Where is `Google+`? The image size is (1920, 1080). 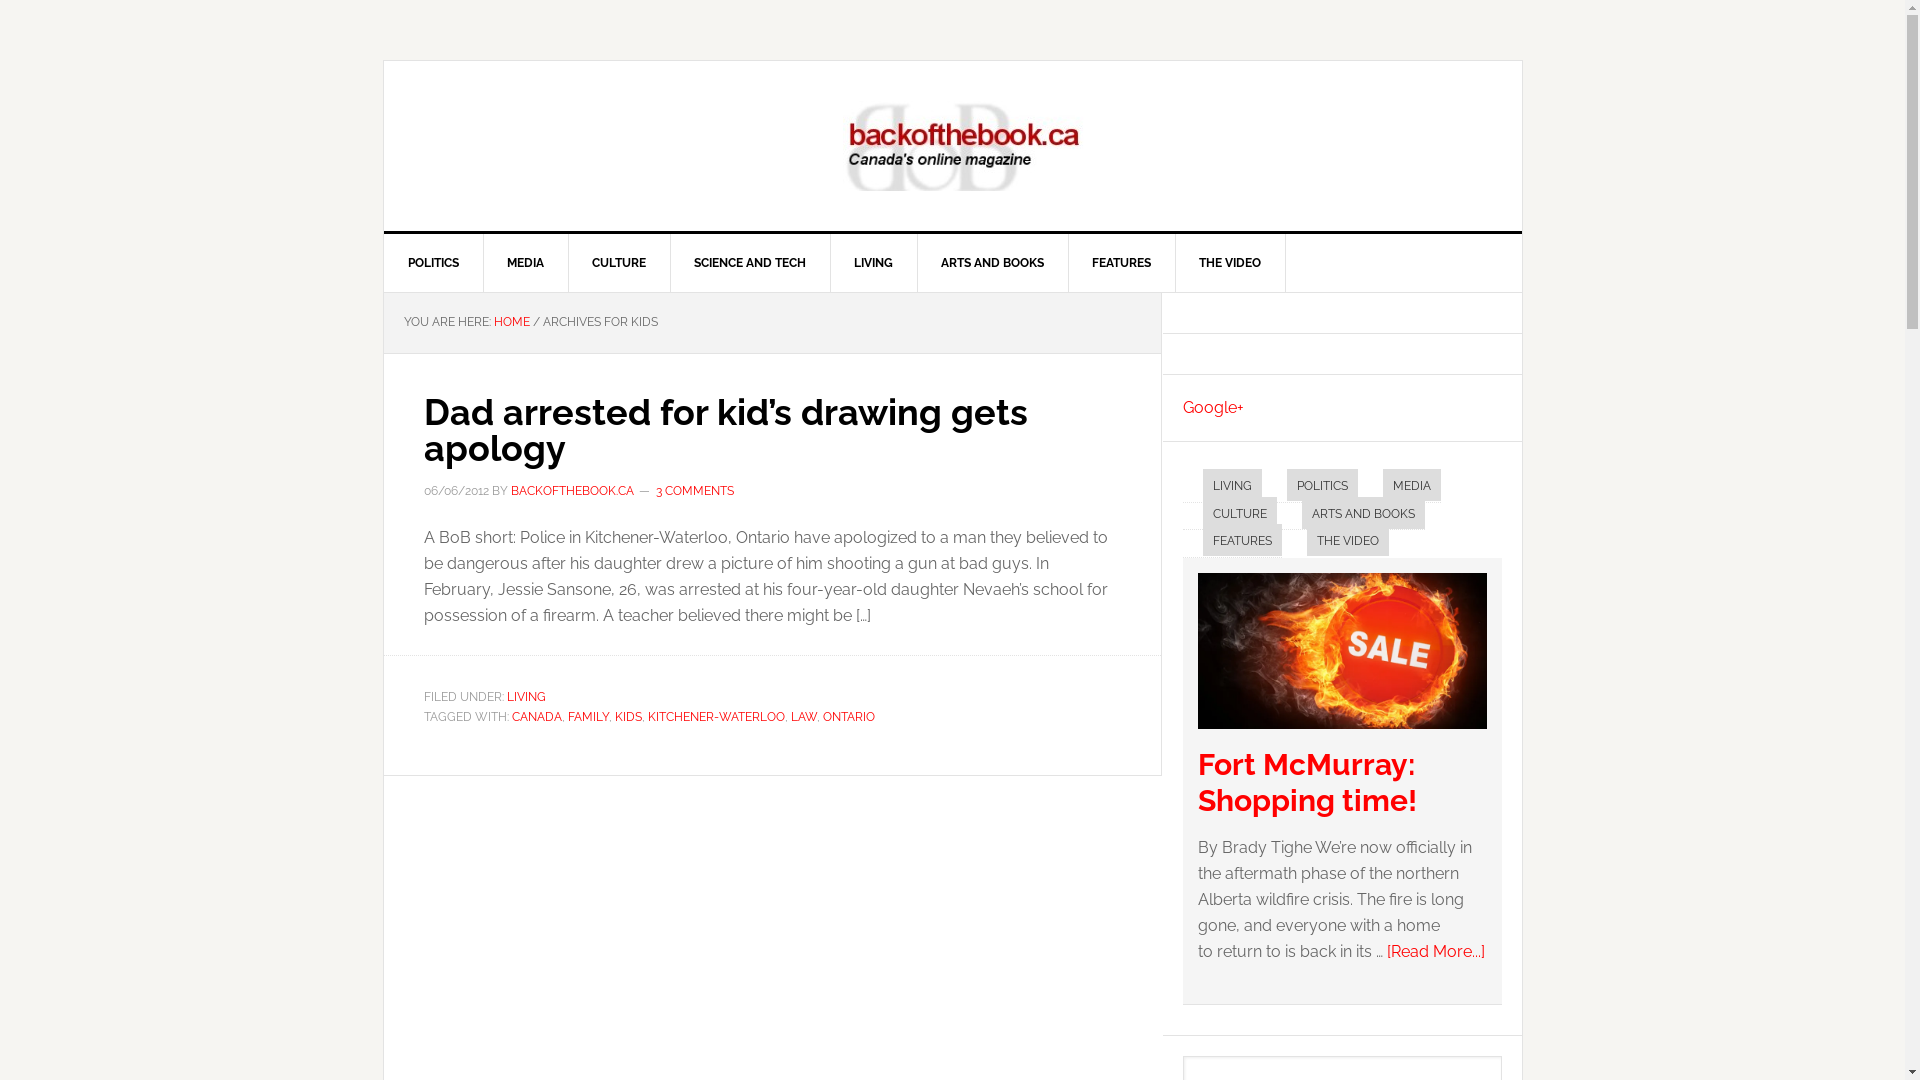 Google+ is located at coordinates (1212, 408).